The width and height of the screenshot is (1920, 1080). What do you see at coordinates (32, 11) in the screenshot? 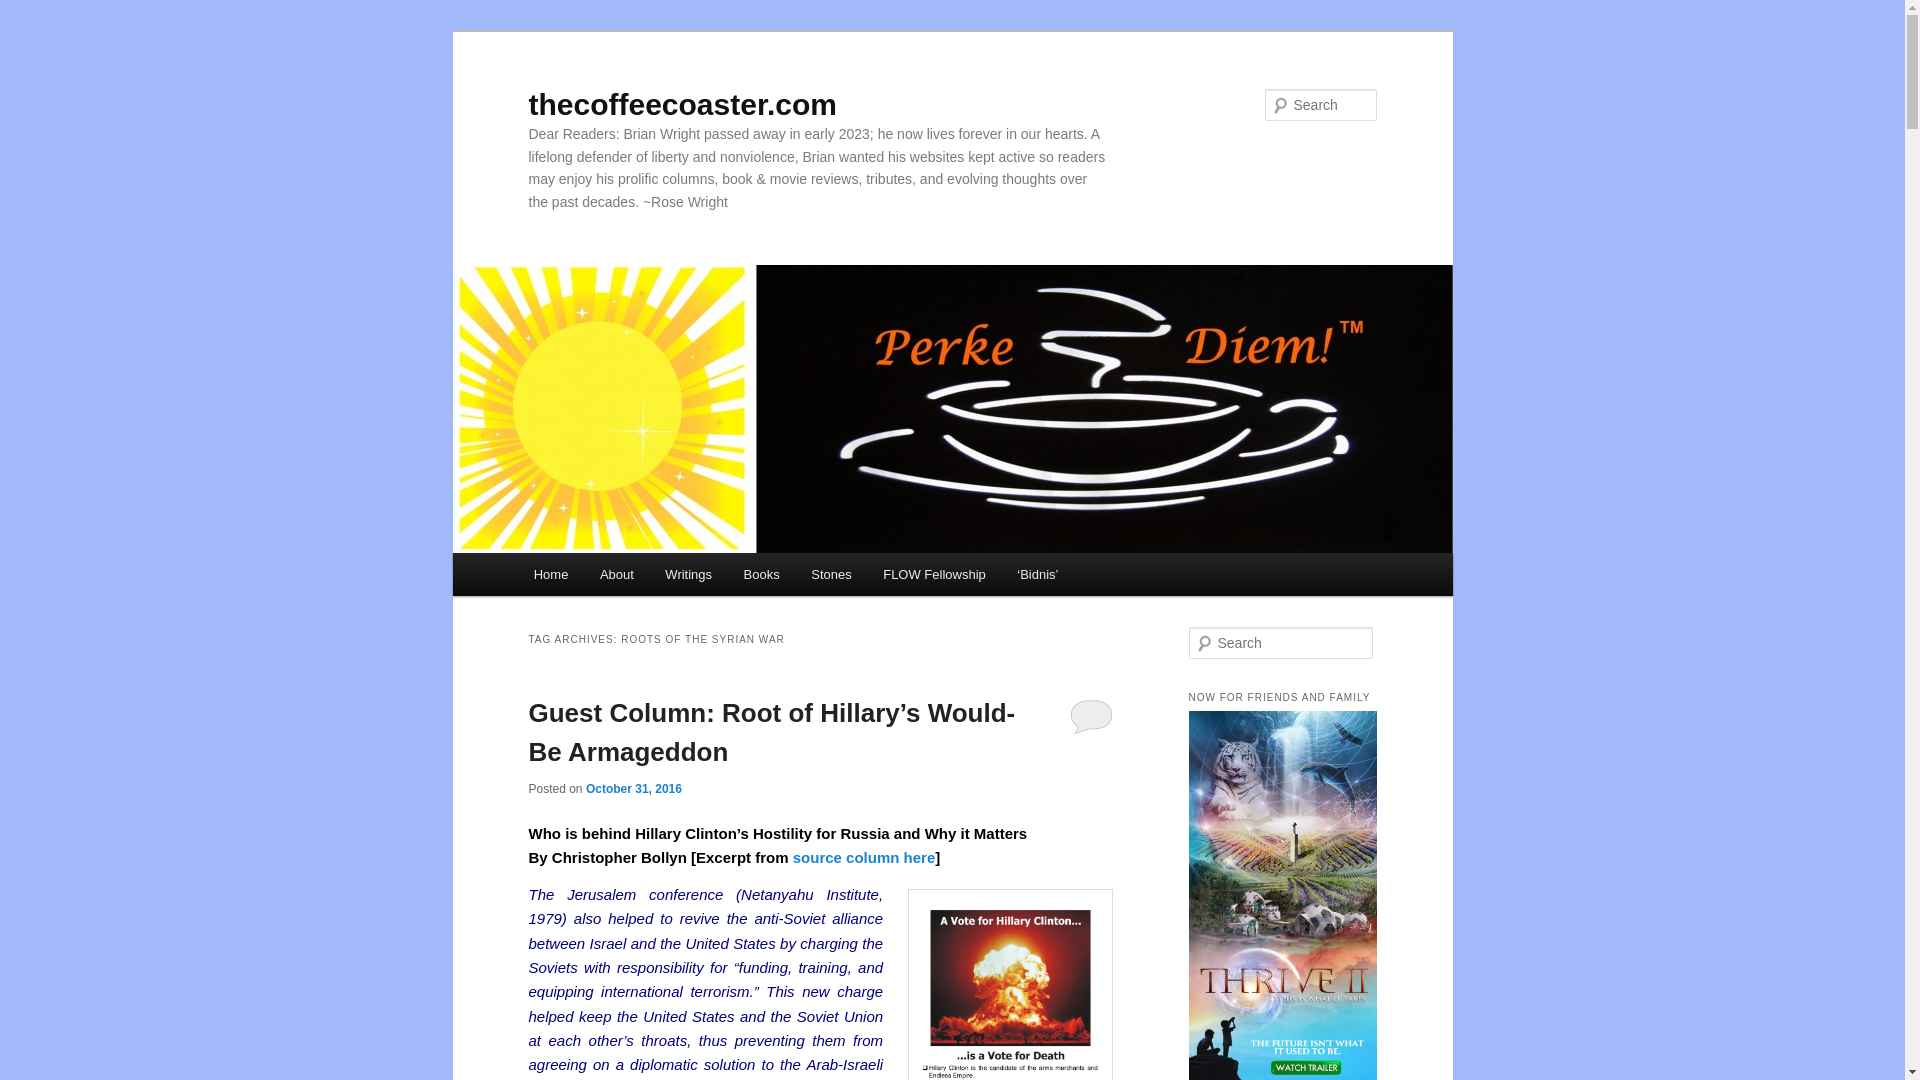
I see `Search` at bounding box center [32, 11].